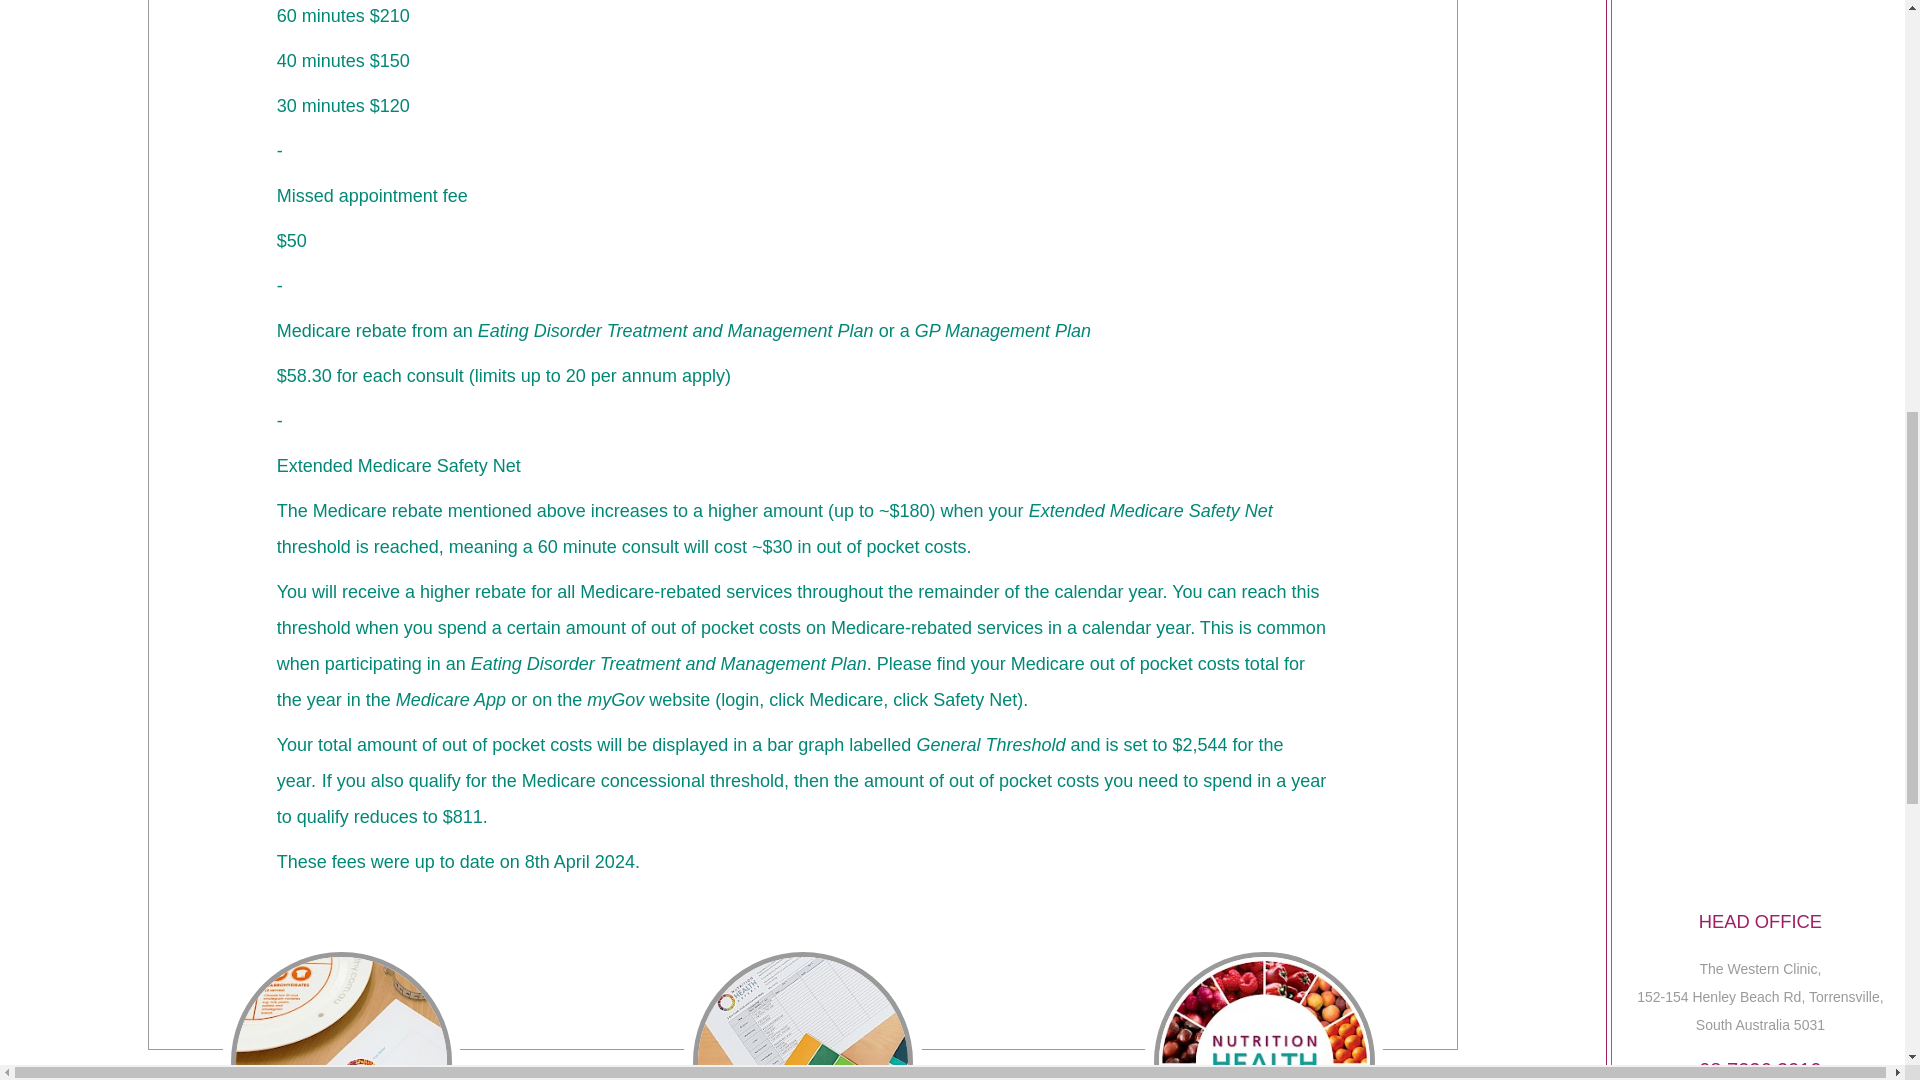 The height and width of the screenshot is (1080, 1920). I want to click on Resources, so click(803, 1010).